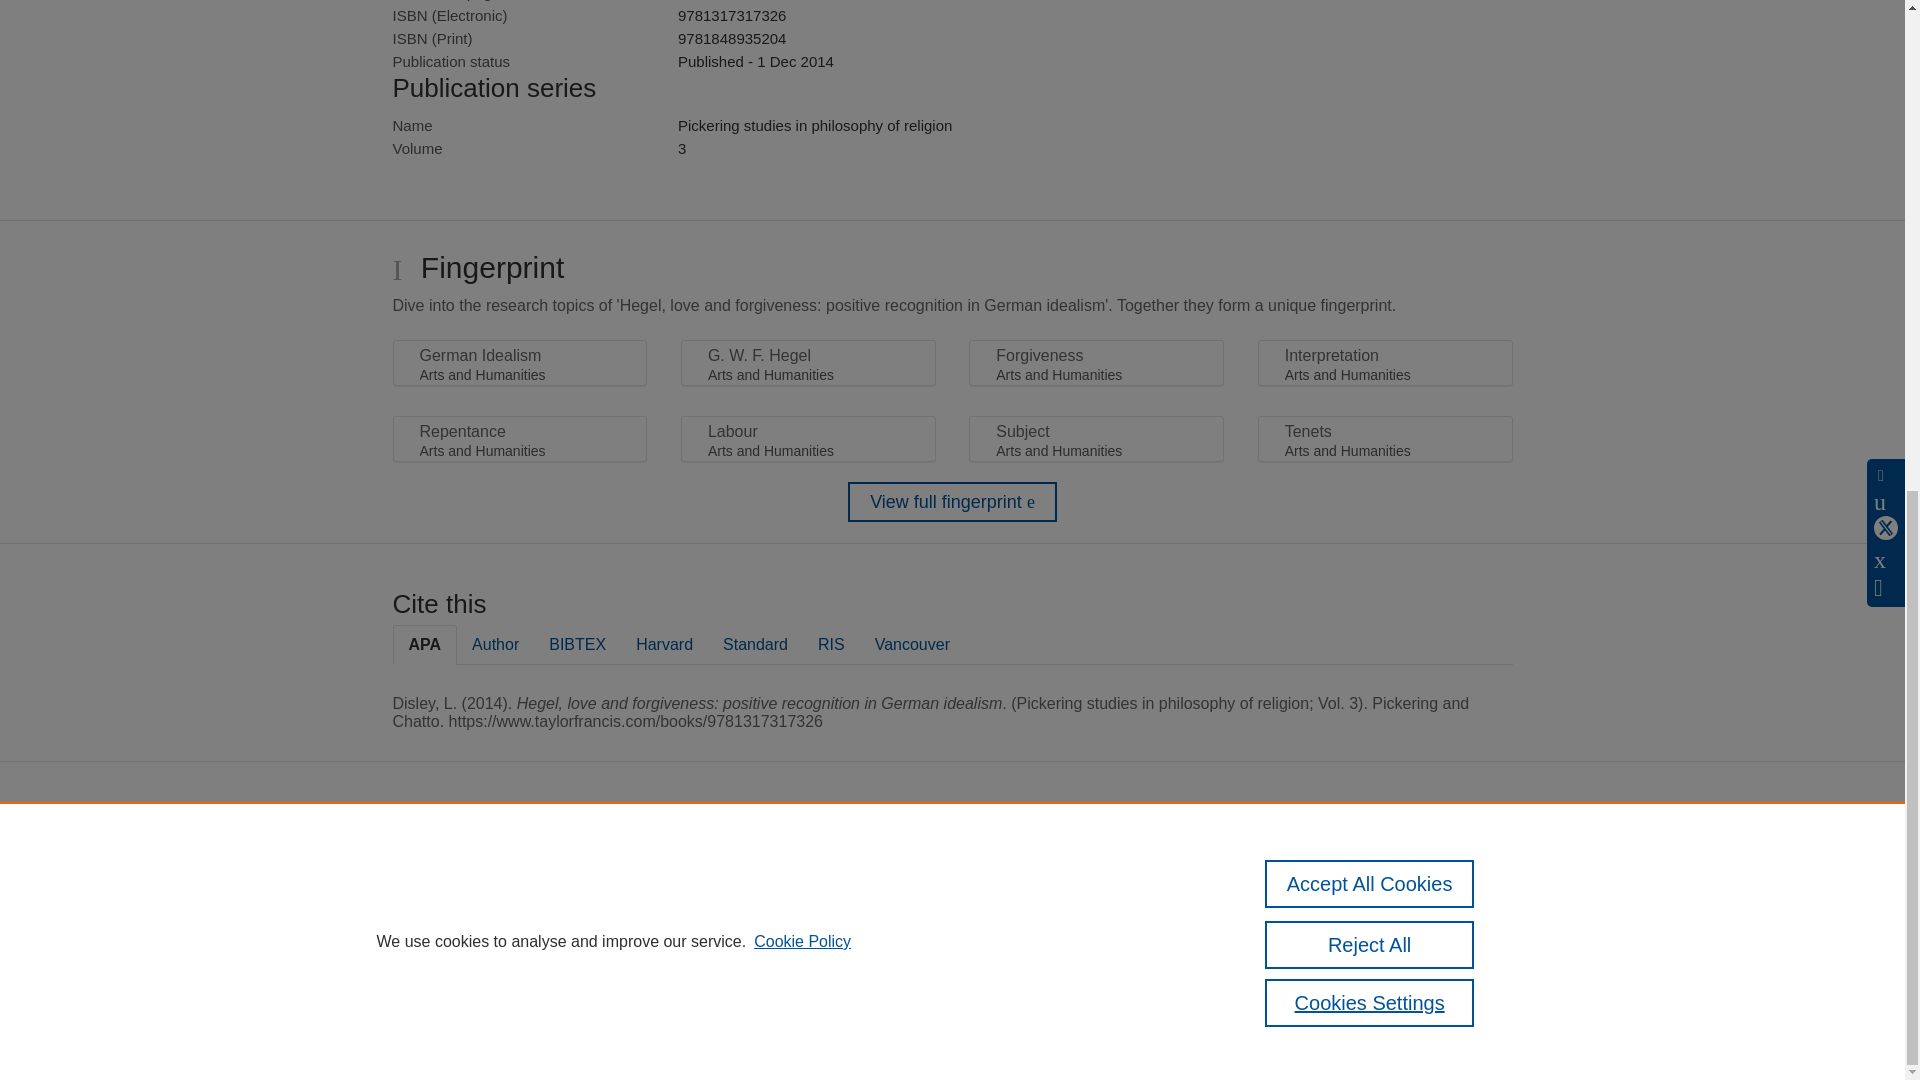  What do you see at coordinates (818, 862) in the screenshot?
I see `Pure` at bounding box center [818, 862].